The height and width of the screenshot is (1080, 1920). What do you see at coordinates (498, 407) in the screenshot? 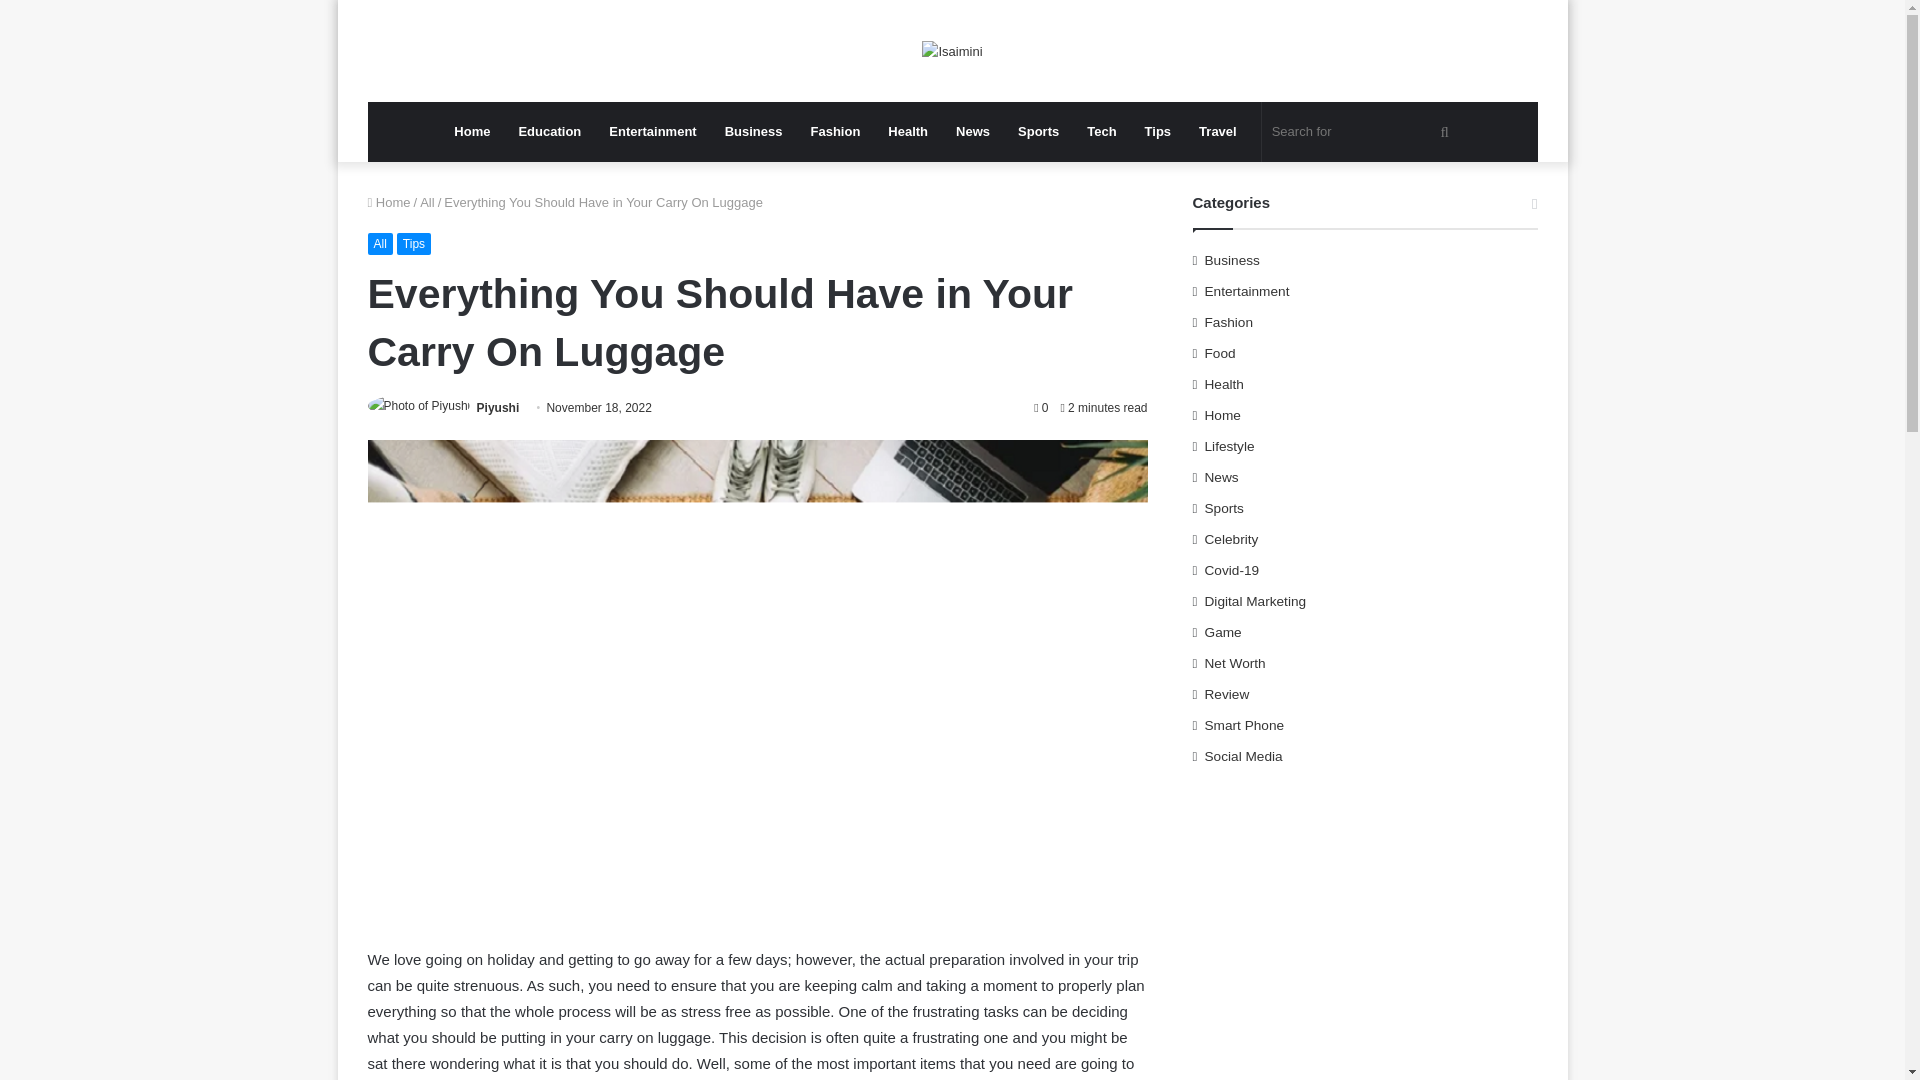
I see `Piyushi` at bounding box center [498, 407].